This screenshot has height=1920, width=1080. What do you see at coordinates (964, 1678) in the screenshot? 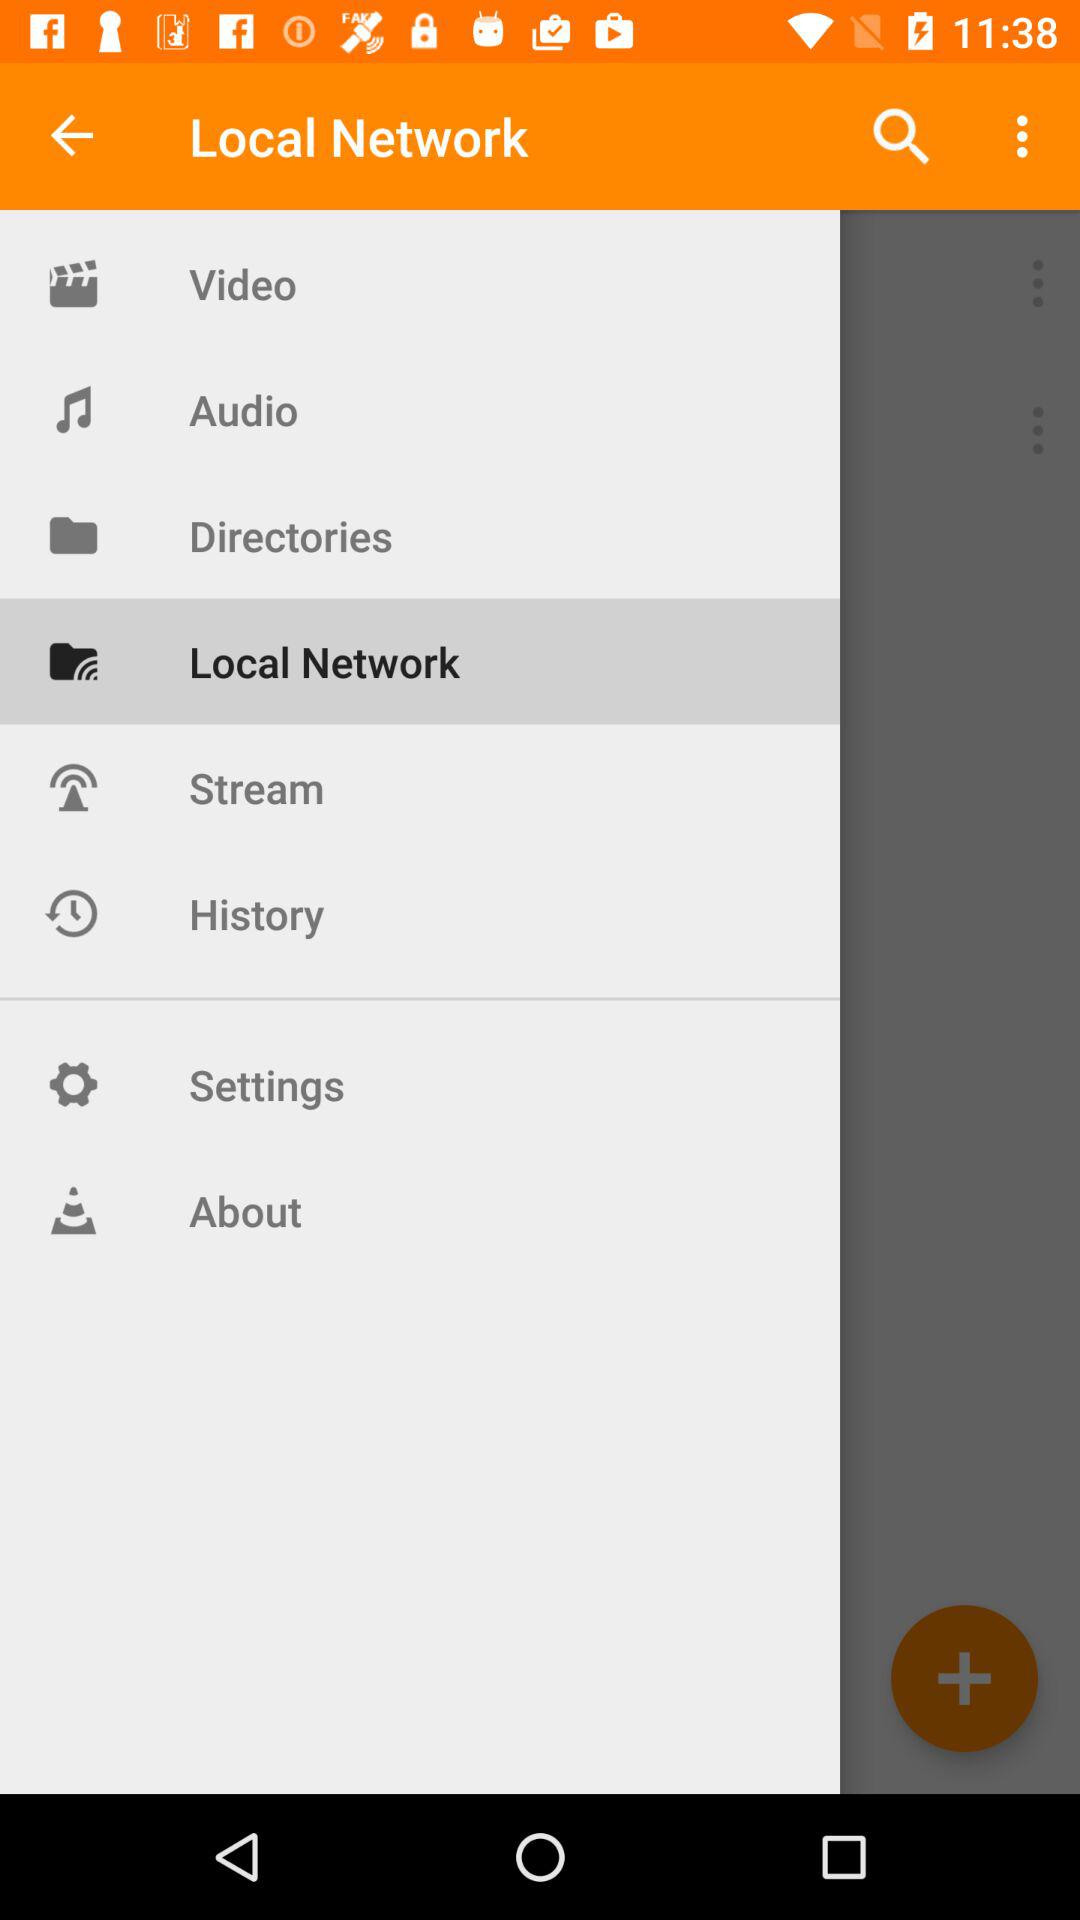
I see `add network` at bounding box center [964, 1678].